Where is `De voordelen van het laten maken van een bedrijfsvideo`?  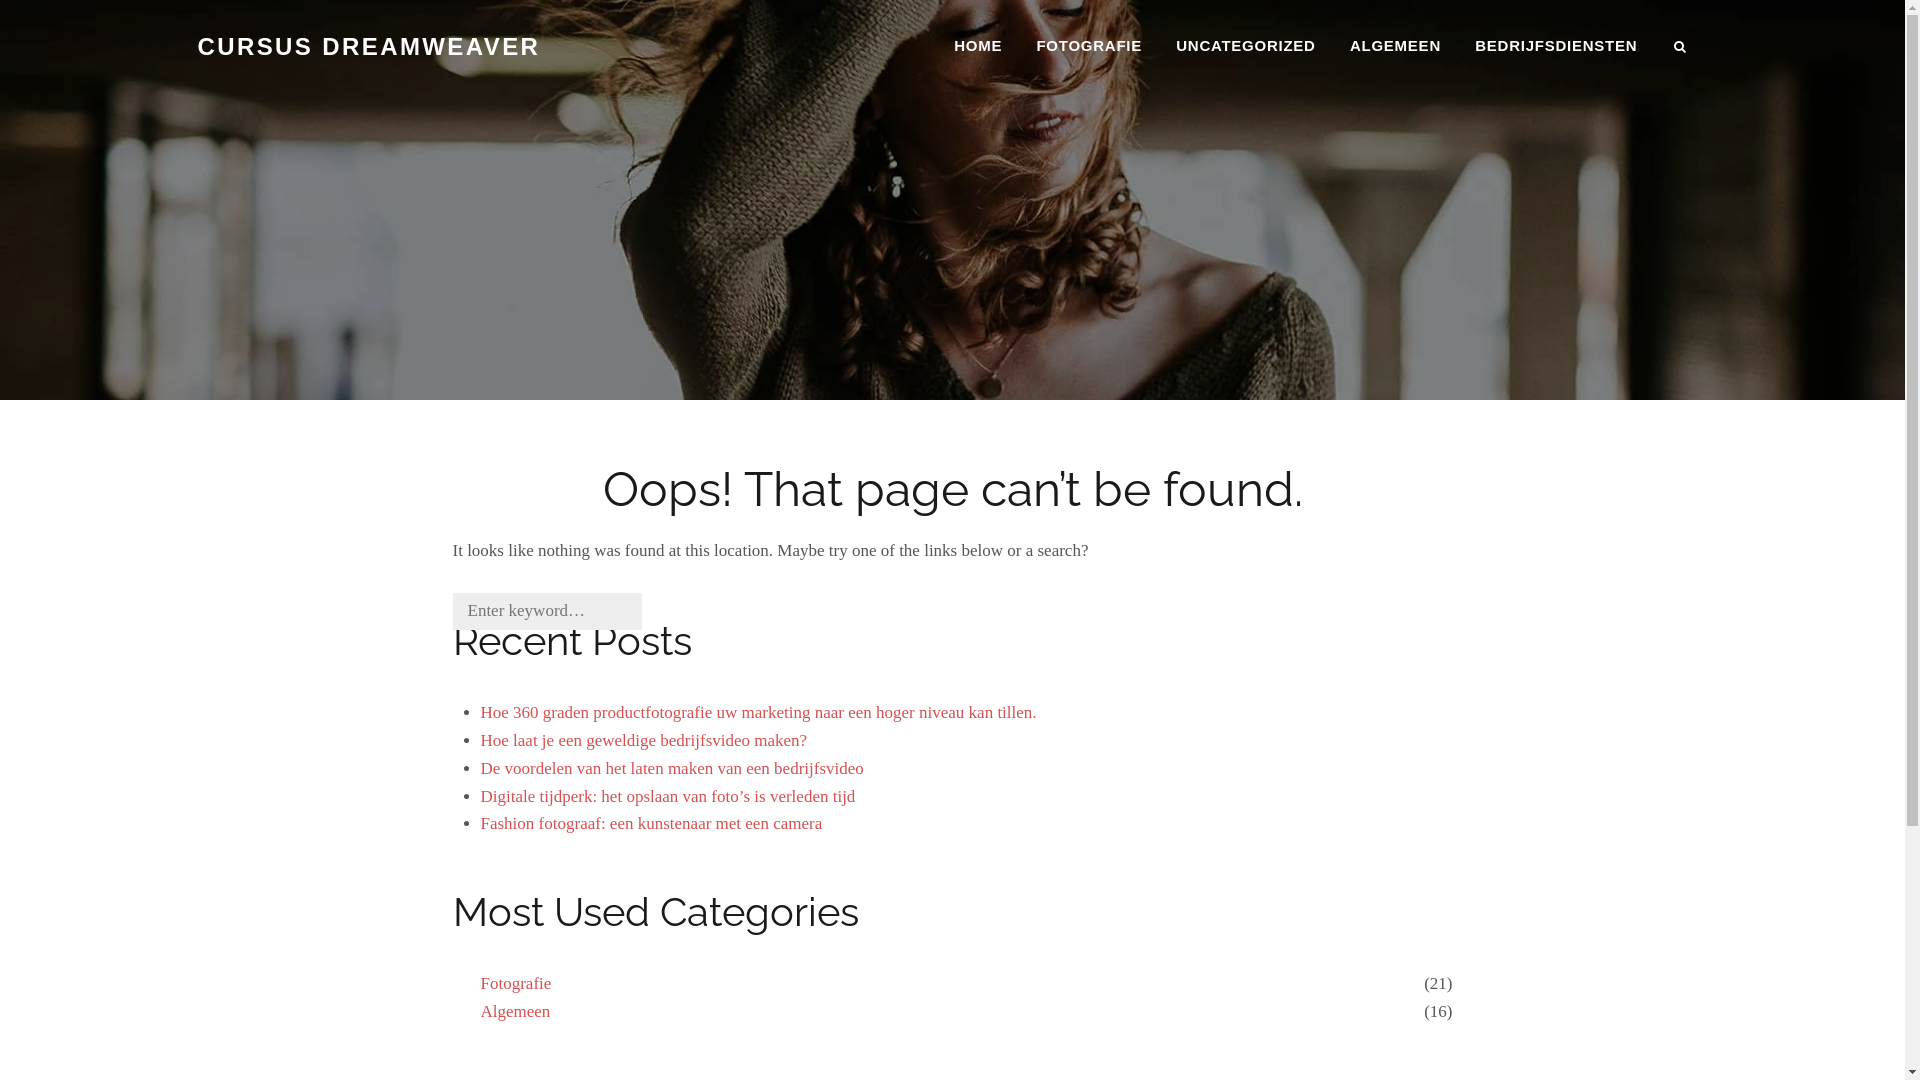
De voordelen van het laten maken van een bedrijfsvideo is located at coordinates (672, 768).